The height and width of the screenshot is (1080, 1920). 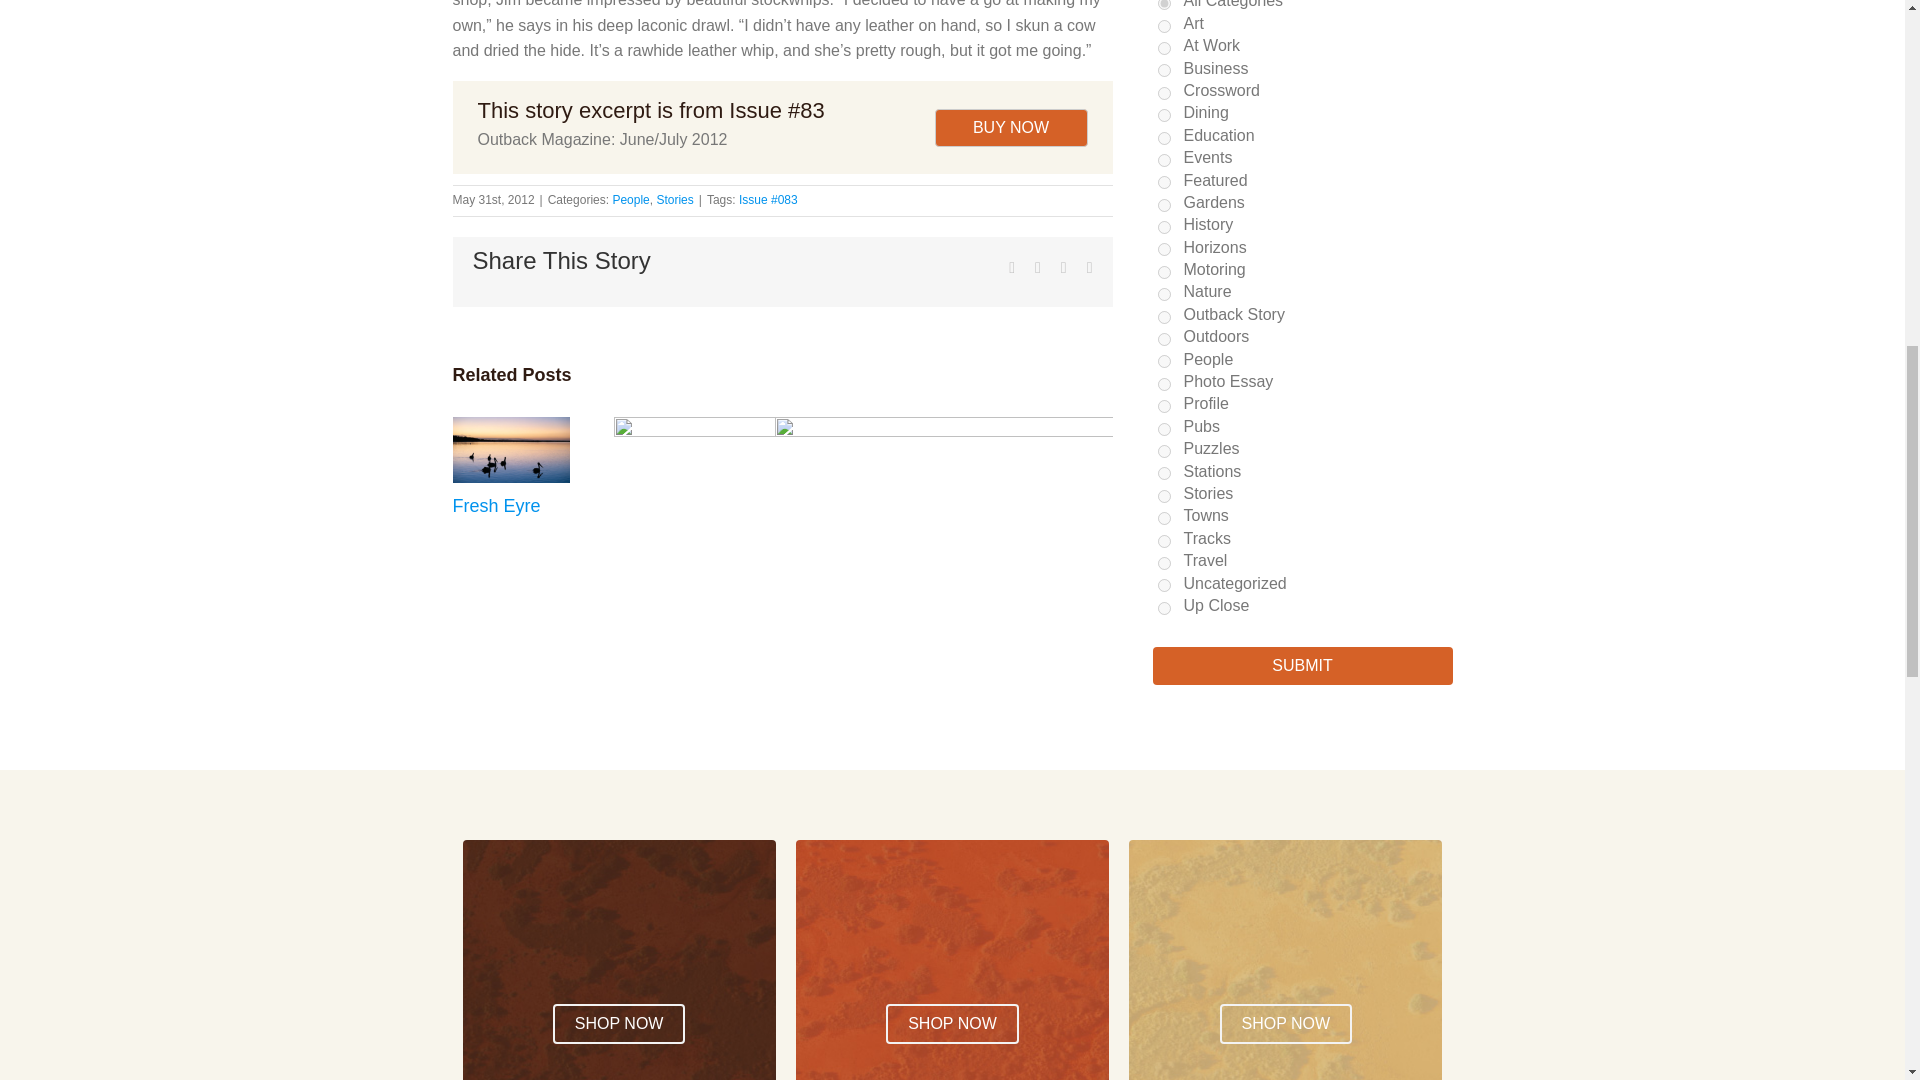 What do you see at coordinates (618, 936) in the screenshot?
I see `heading-subscription-cta` at bounding box center [618, 936].